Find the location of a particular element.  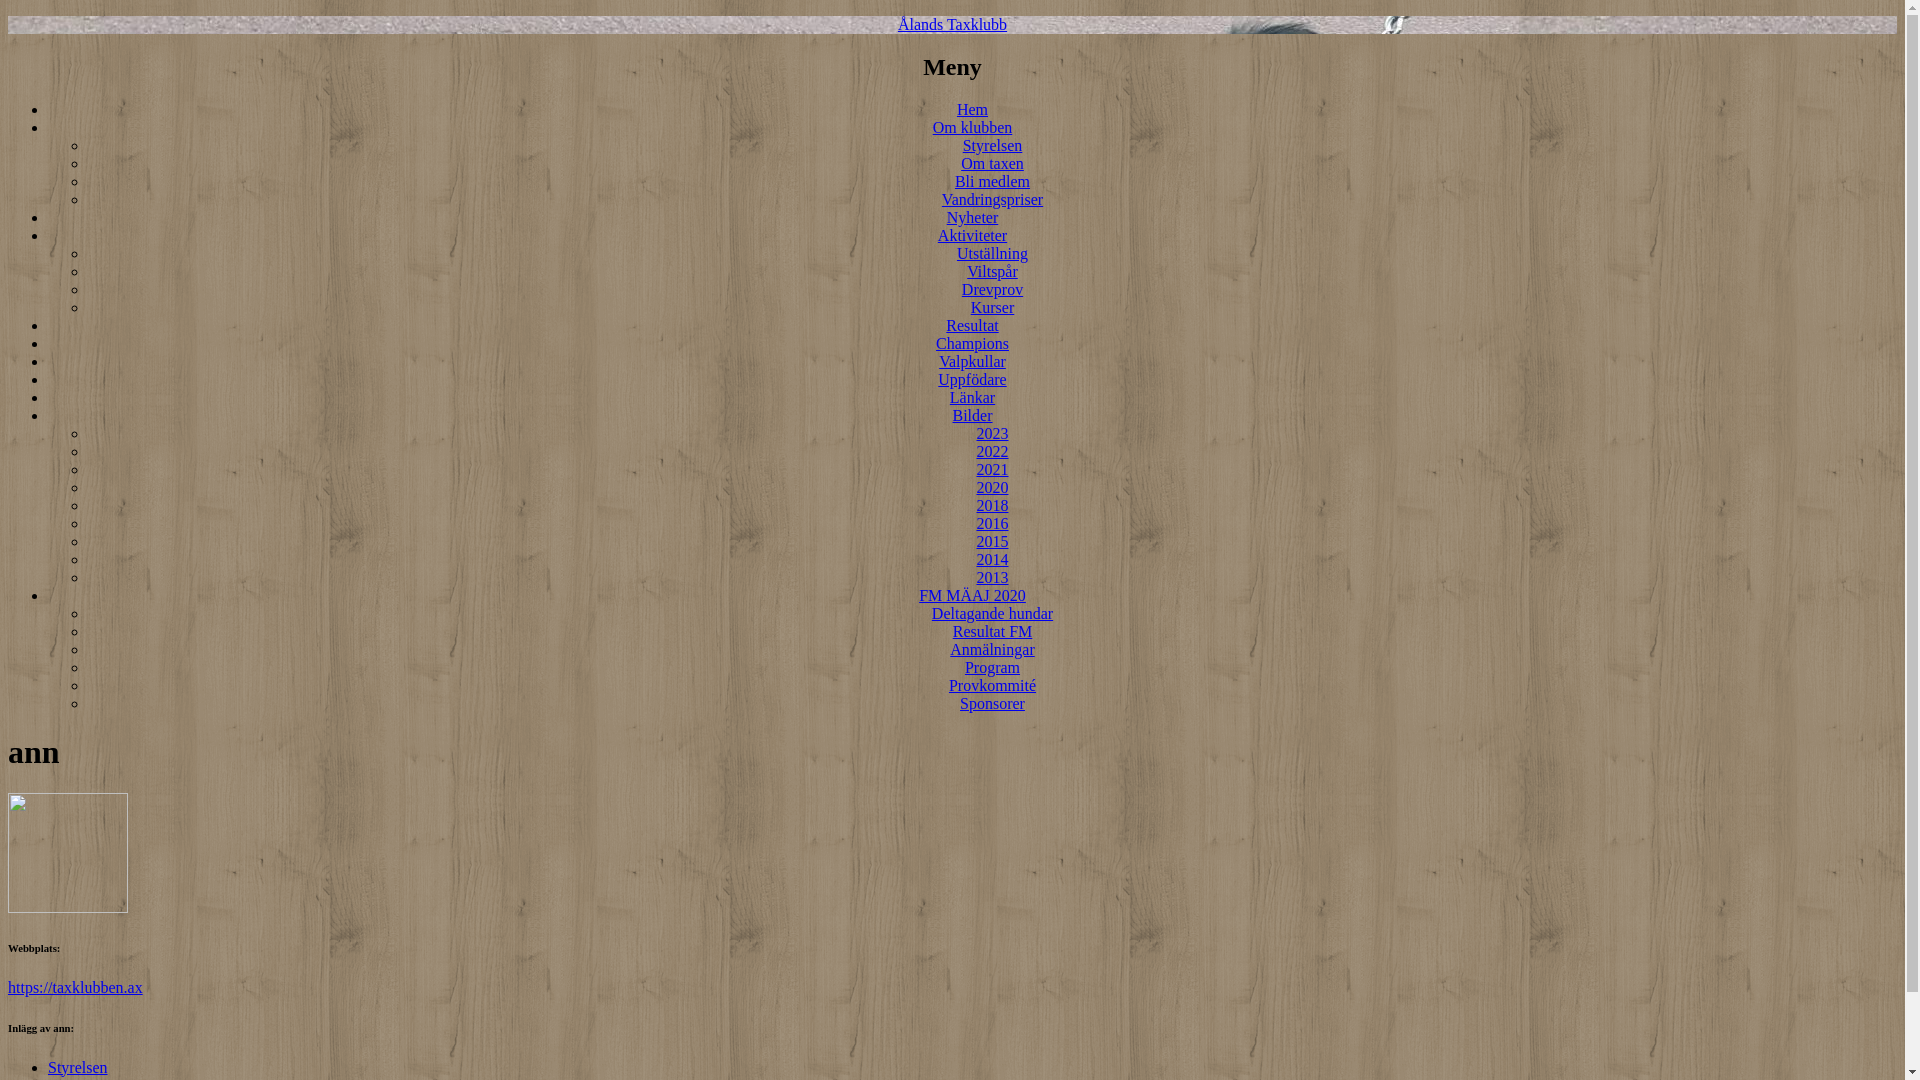

2022 is located at coordinates (992, 452).